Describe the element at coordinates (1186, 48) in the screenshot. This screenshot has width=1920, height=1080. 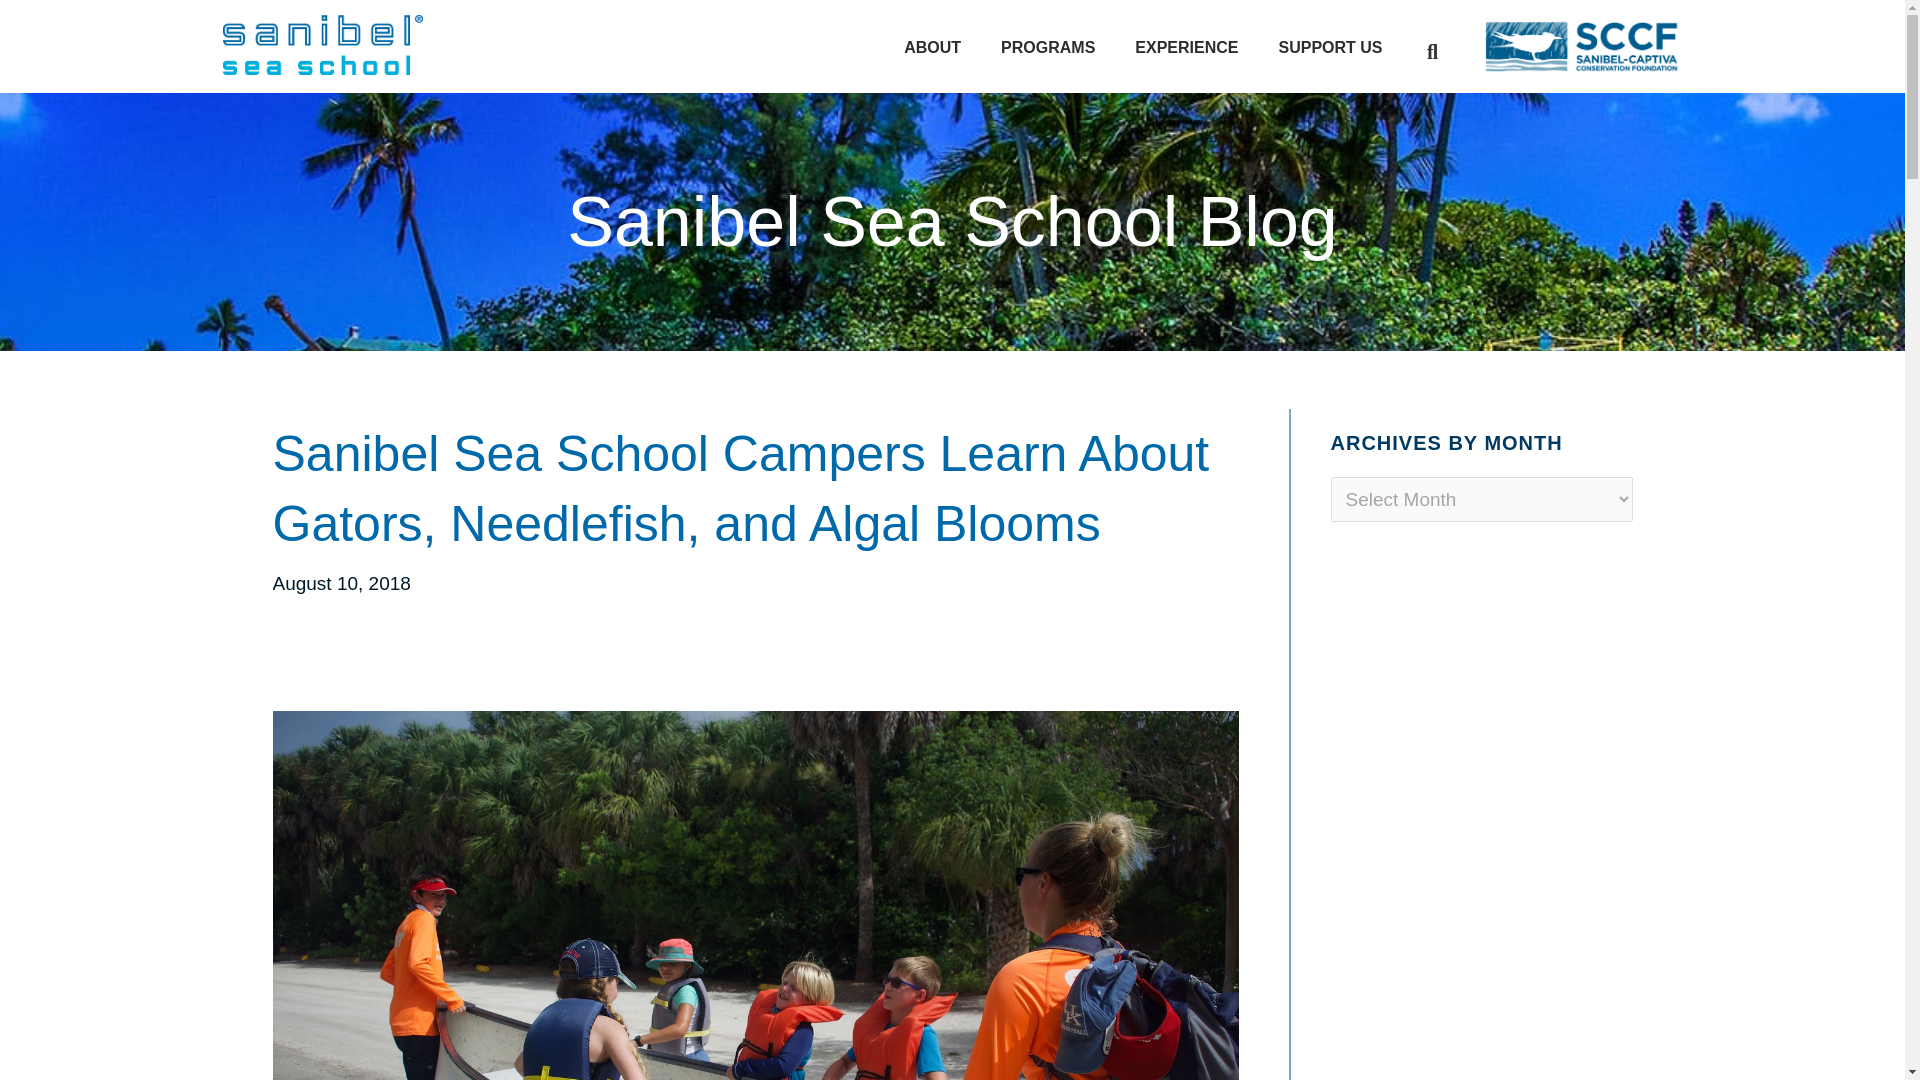
I see `EXPERIENCE` at that location.